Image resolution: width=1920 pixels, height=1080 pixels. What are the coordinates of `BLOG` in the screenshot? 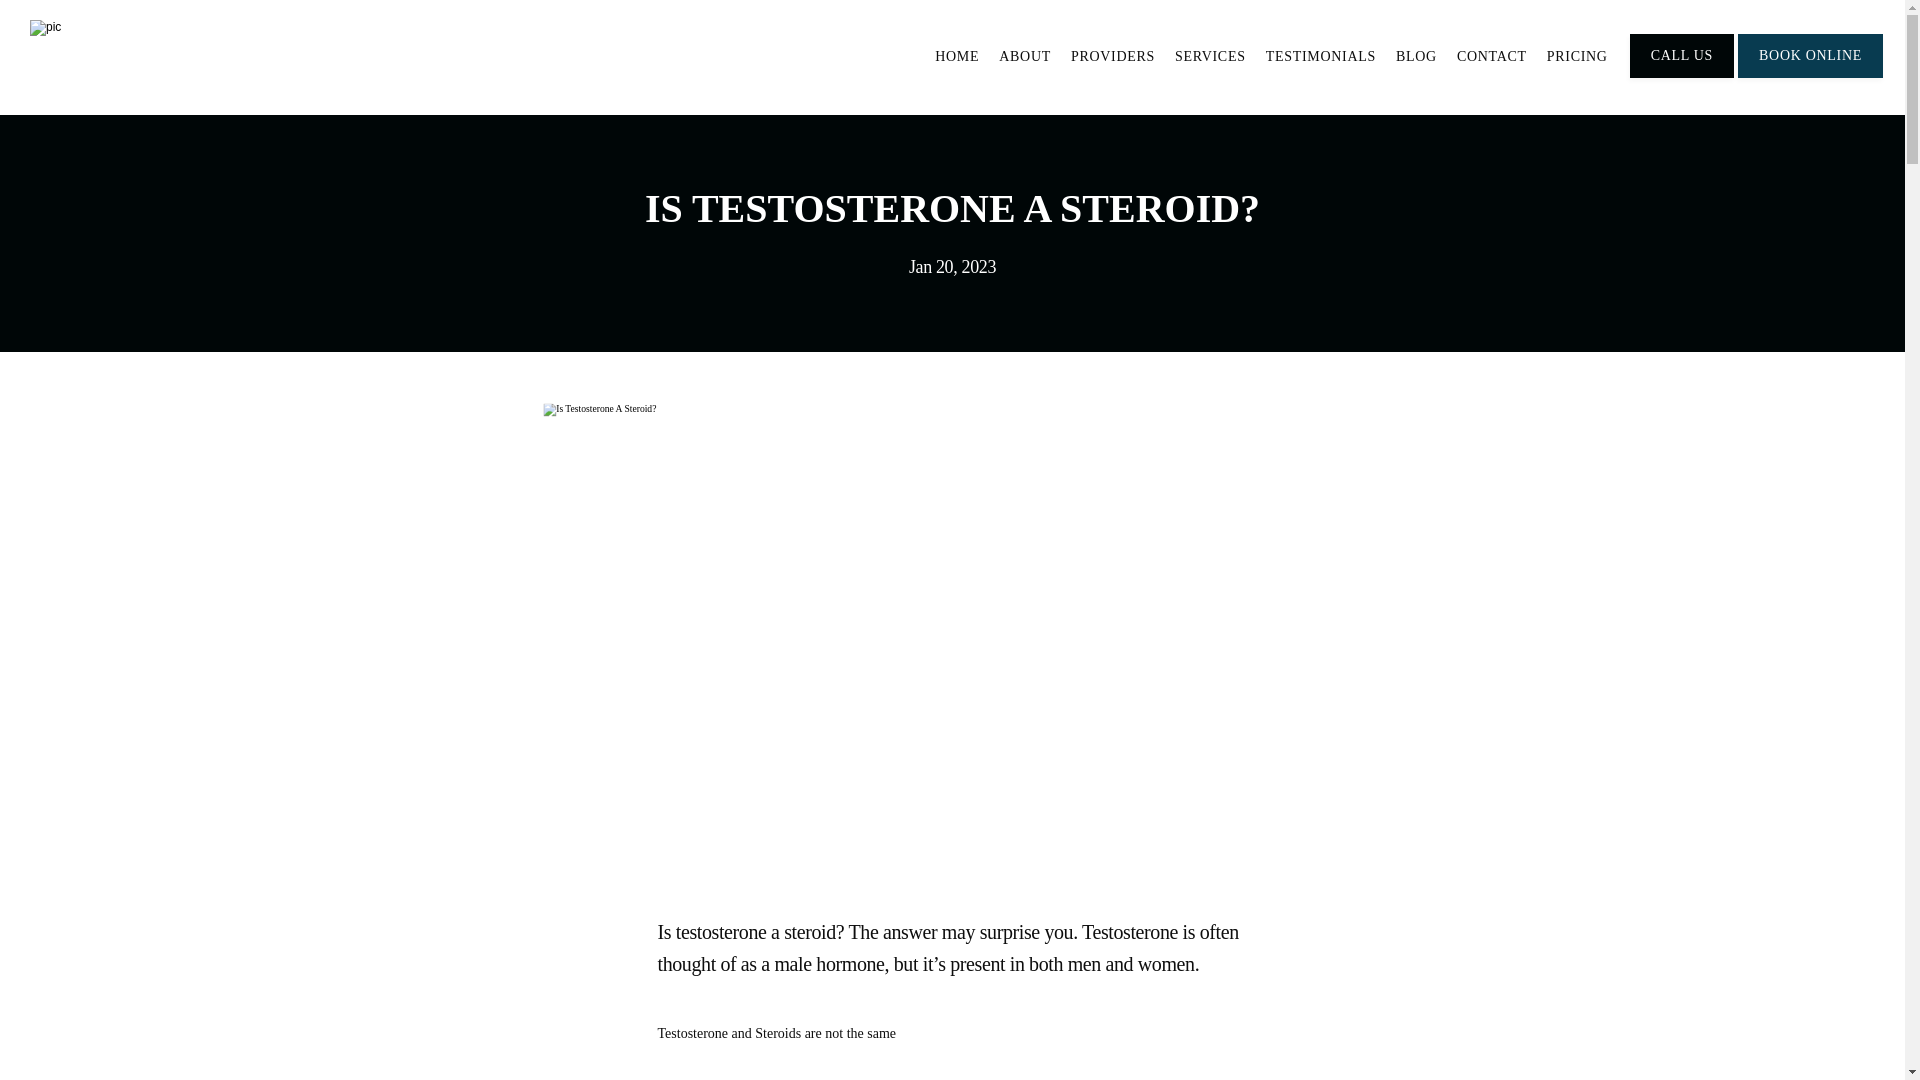 It's located at (1416, 56).